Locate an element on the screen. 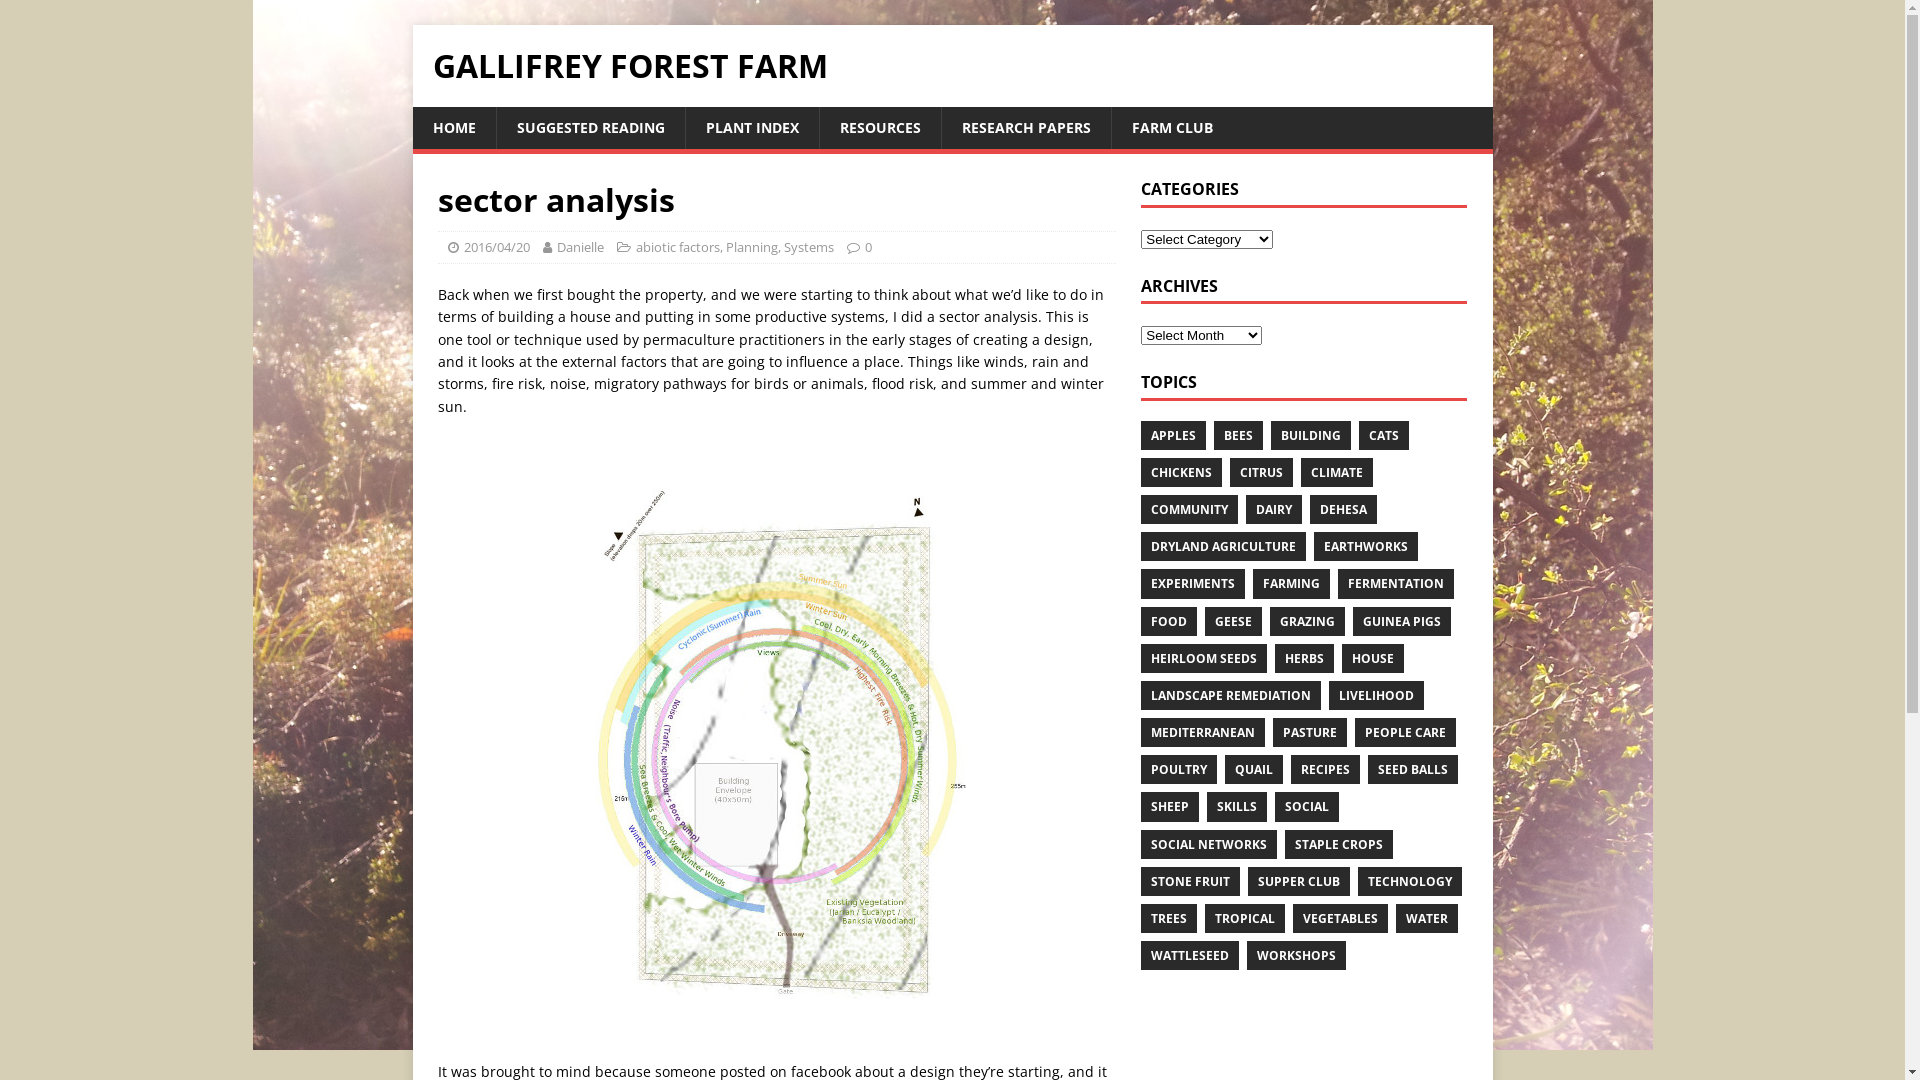 The height and width of the screenshot is (1080, 1920). GALLIFREY FOREST FARM is located at coordinates (952, 66).